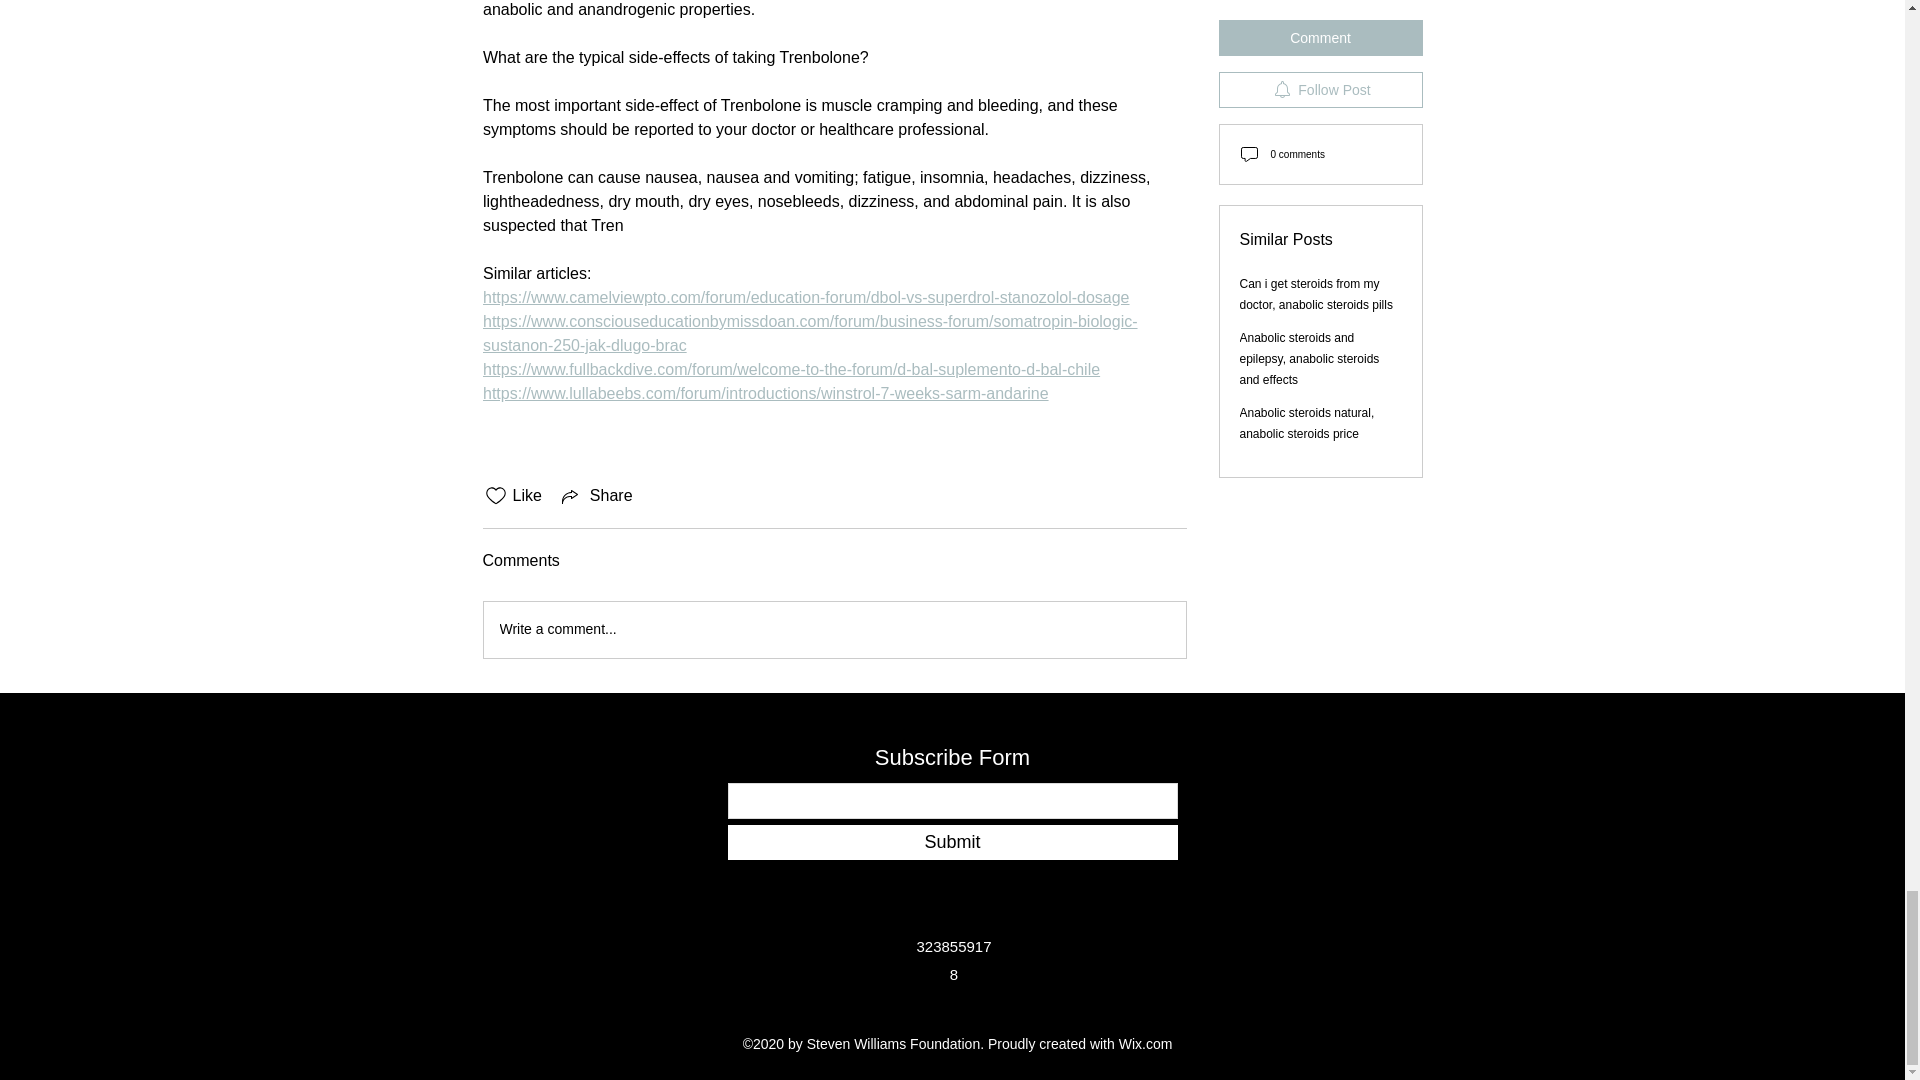  I want to click on Share, so click(596, 495).